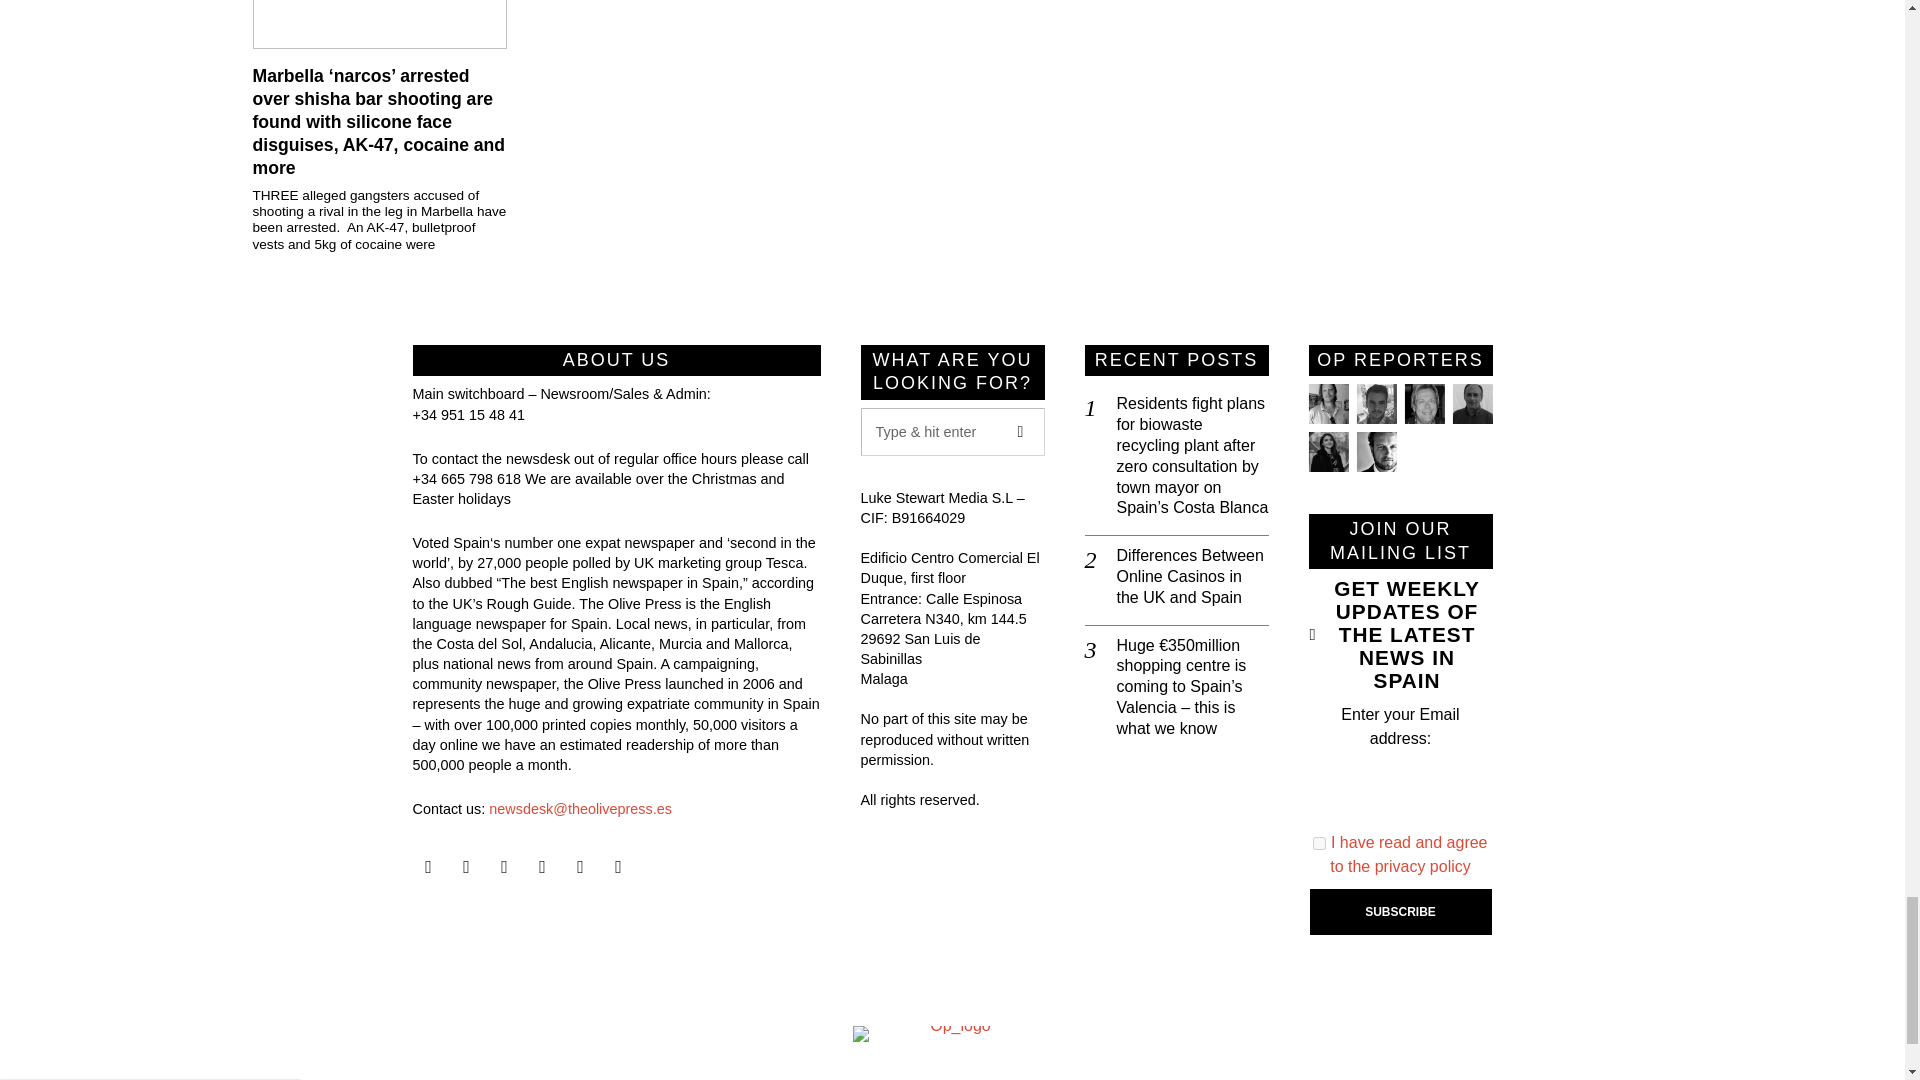 This screenshot has width=1920, height=1080. What do you see at coordinates (1471, 404) in the screenshot?
I see `Dilip Kuner` at bounding box center [1471, 404].